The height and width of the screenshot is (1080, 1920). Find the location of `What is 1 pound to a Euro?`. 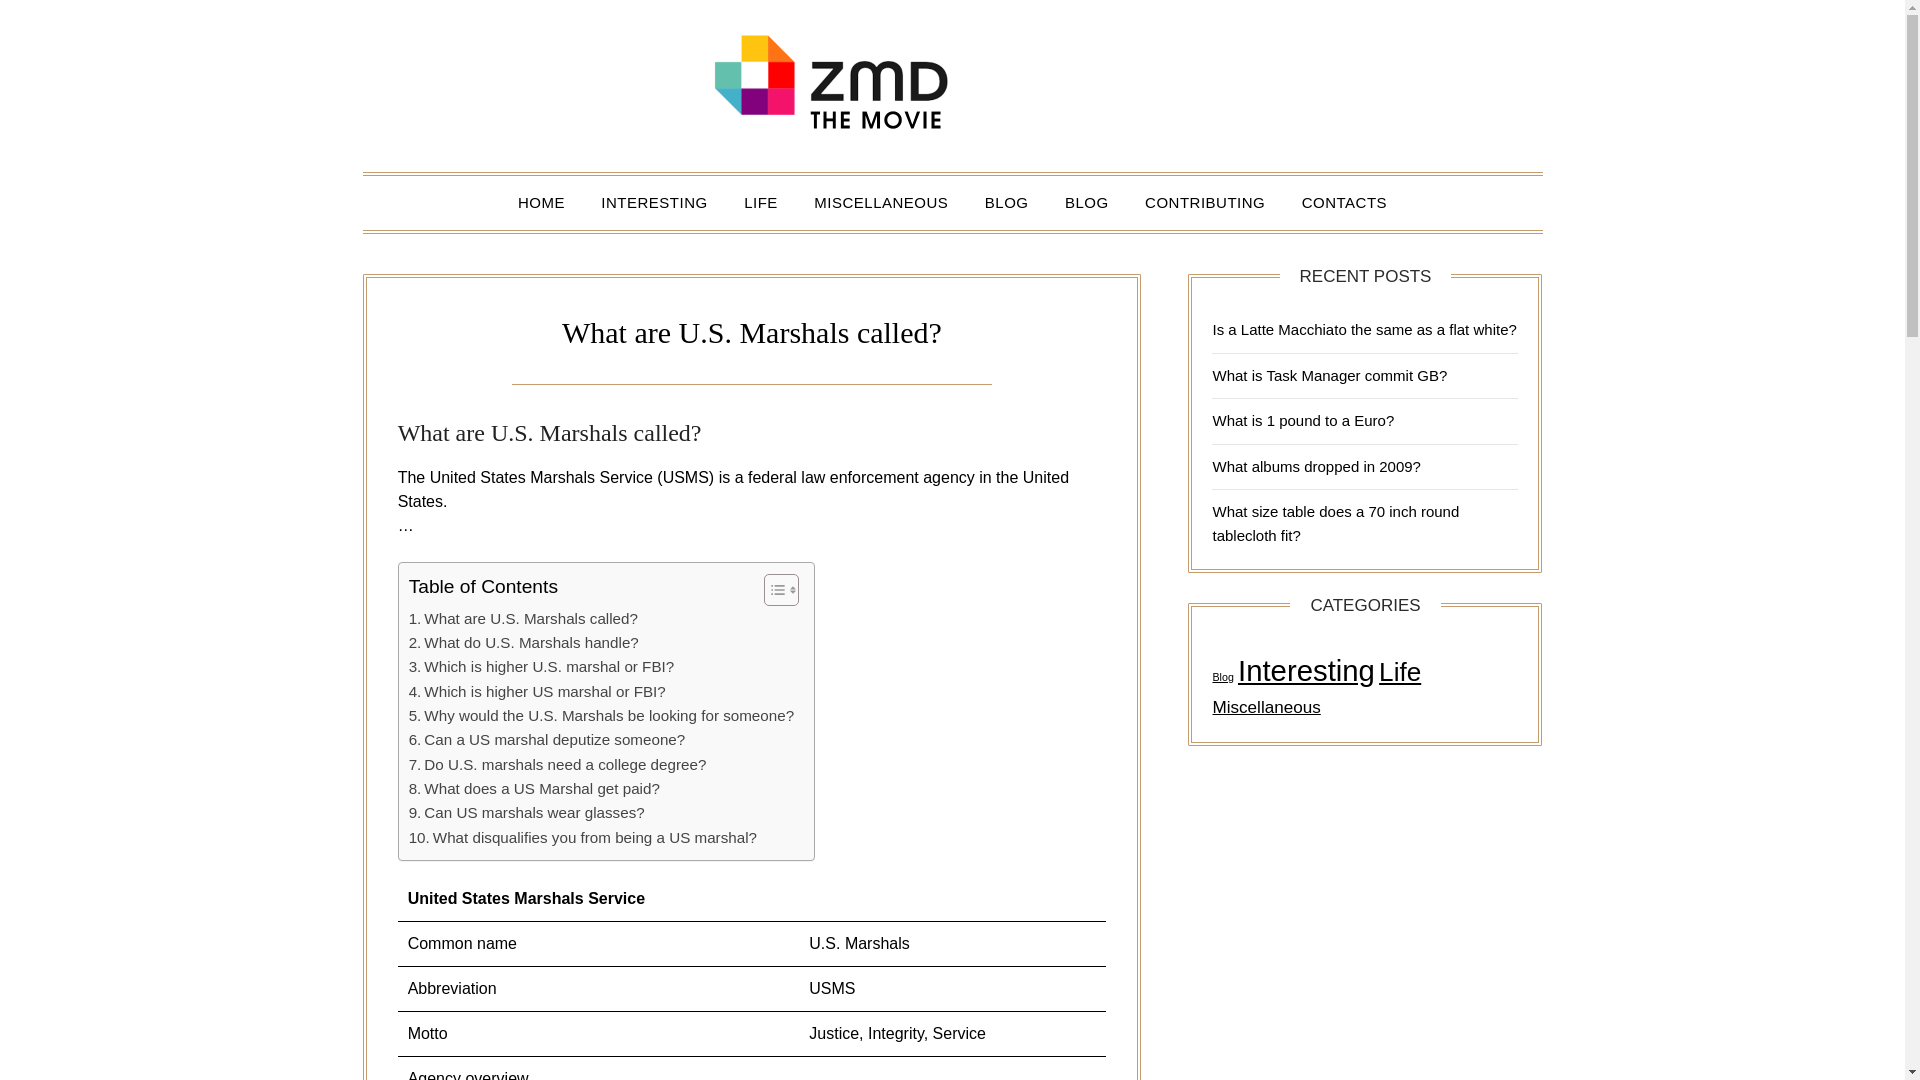

What is 1 pound to a Euro? is located at coordinates (1302, 420).